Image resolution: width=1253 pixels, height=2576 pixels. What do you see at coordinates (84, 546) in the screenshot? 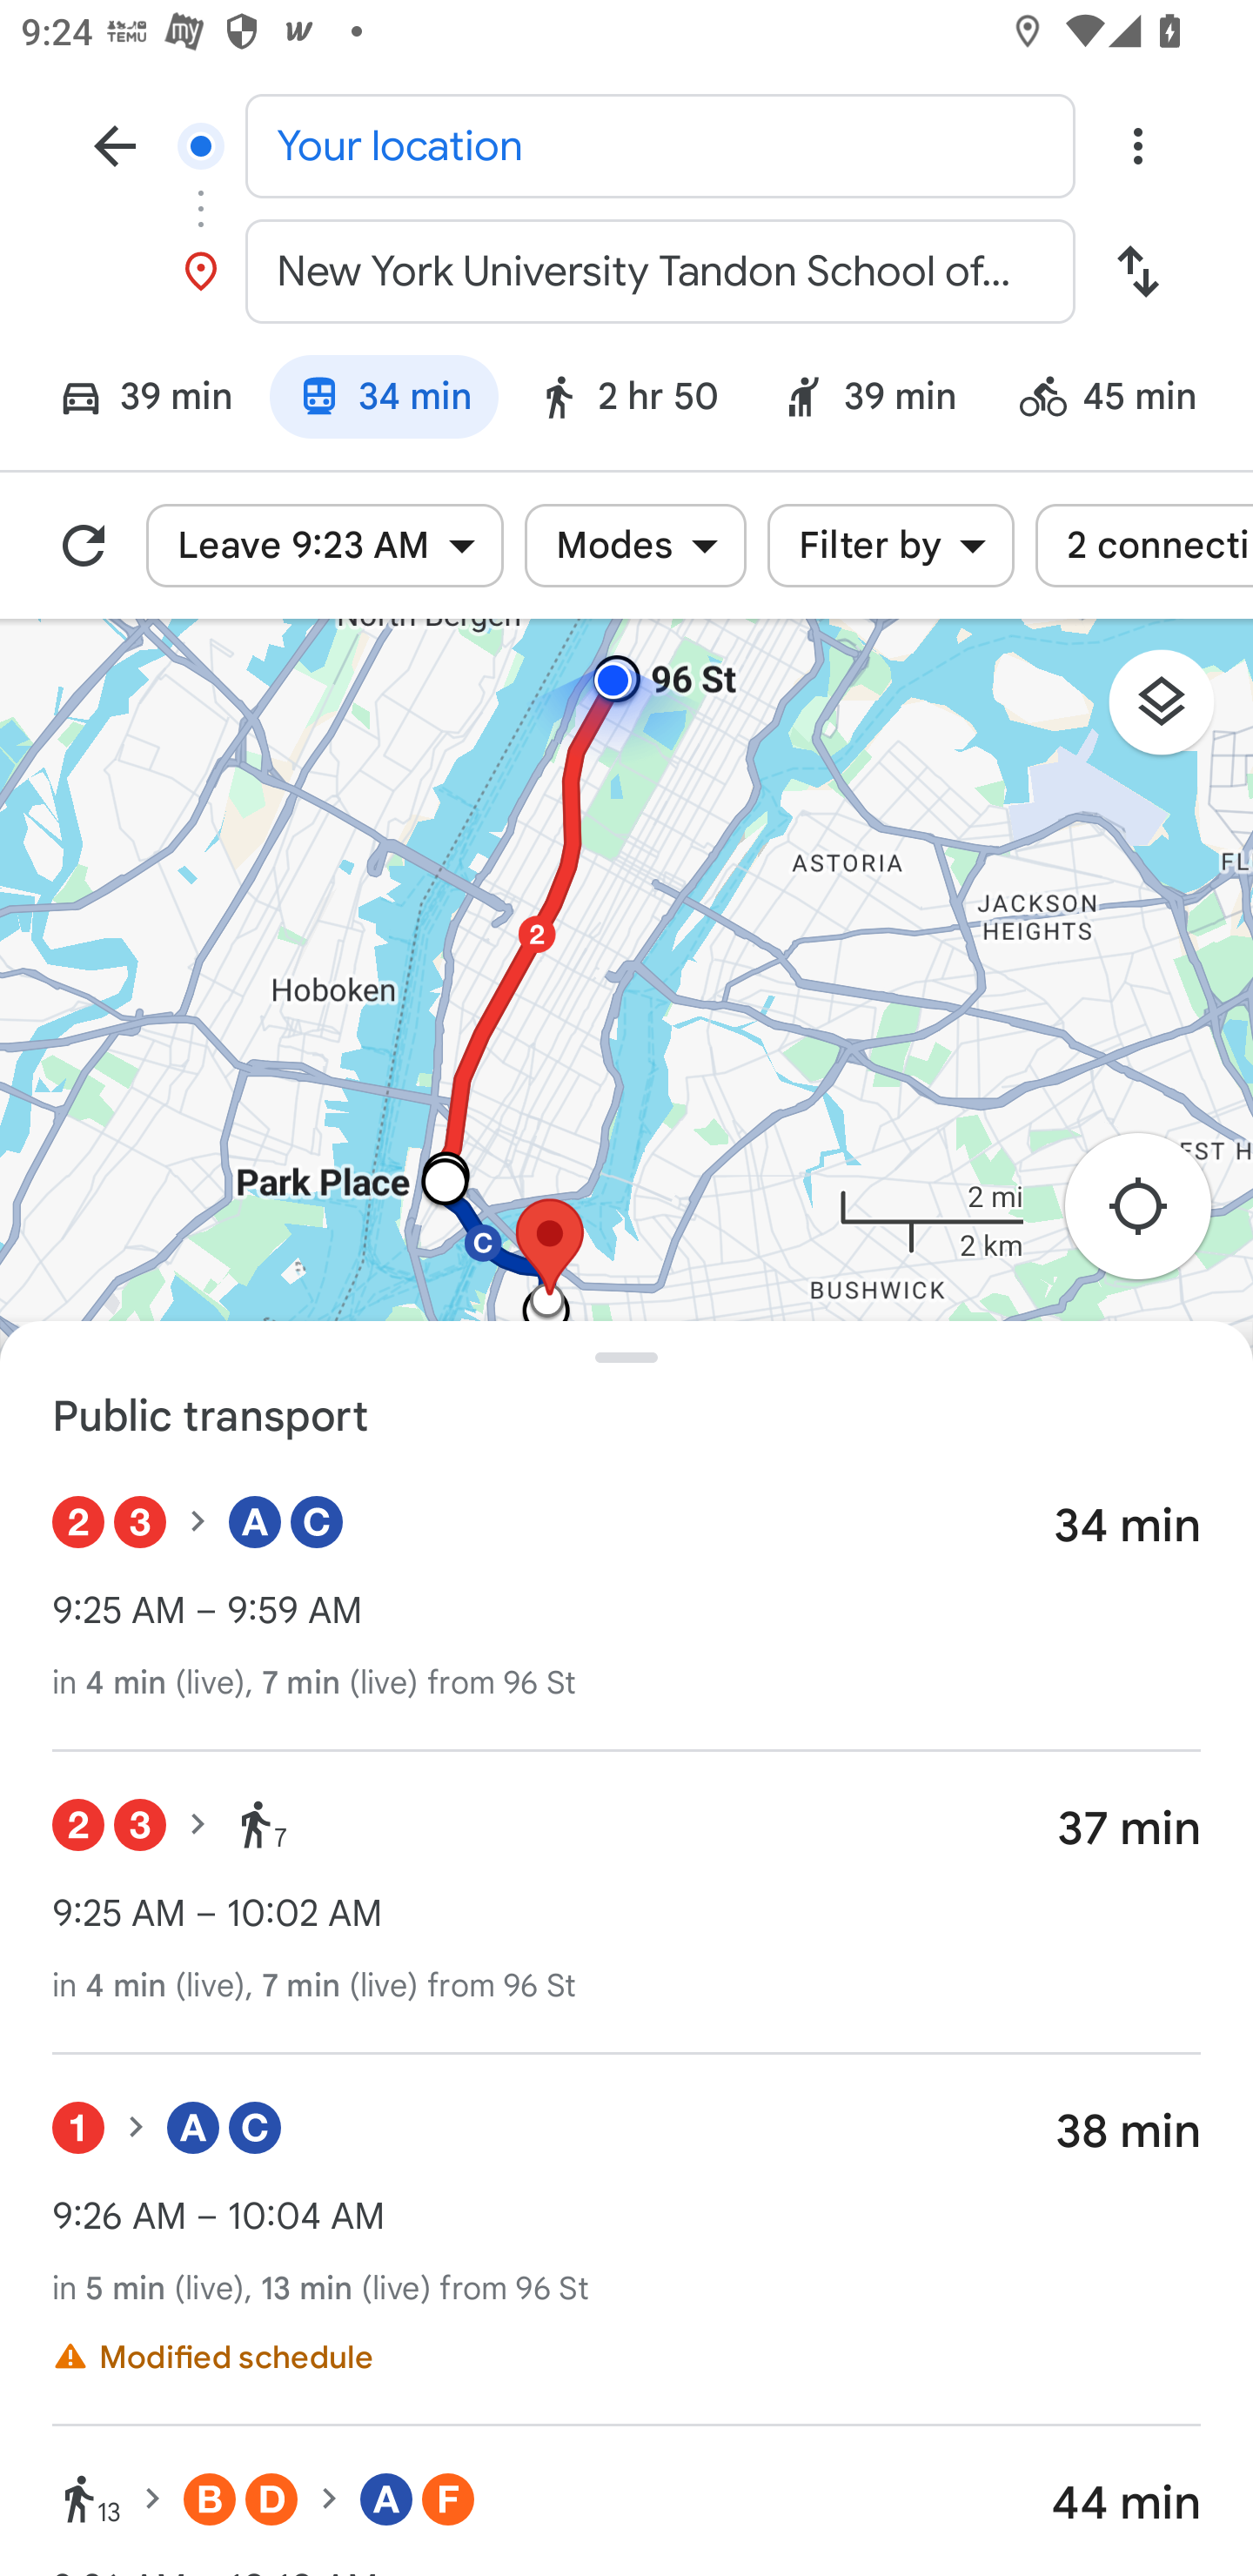
I see `Refresh` at bounding box center [84, 546].